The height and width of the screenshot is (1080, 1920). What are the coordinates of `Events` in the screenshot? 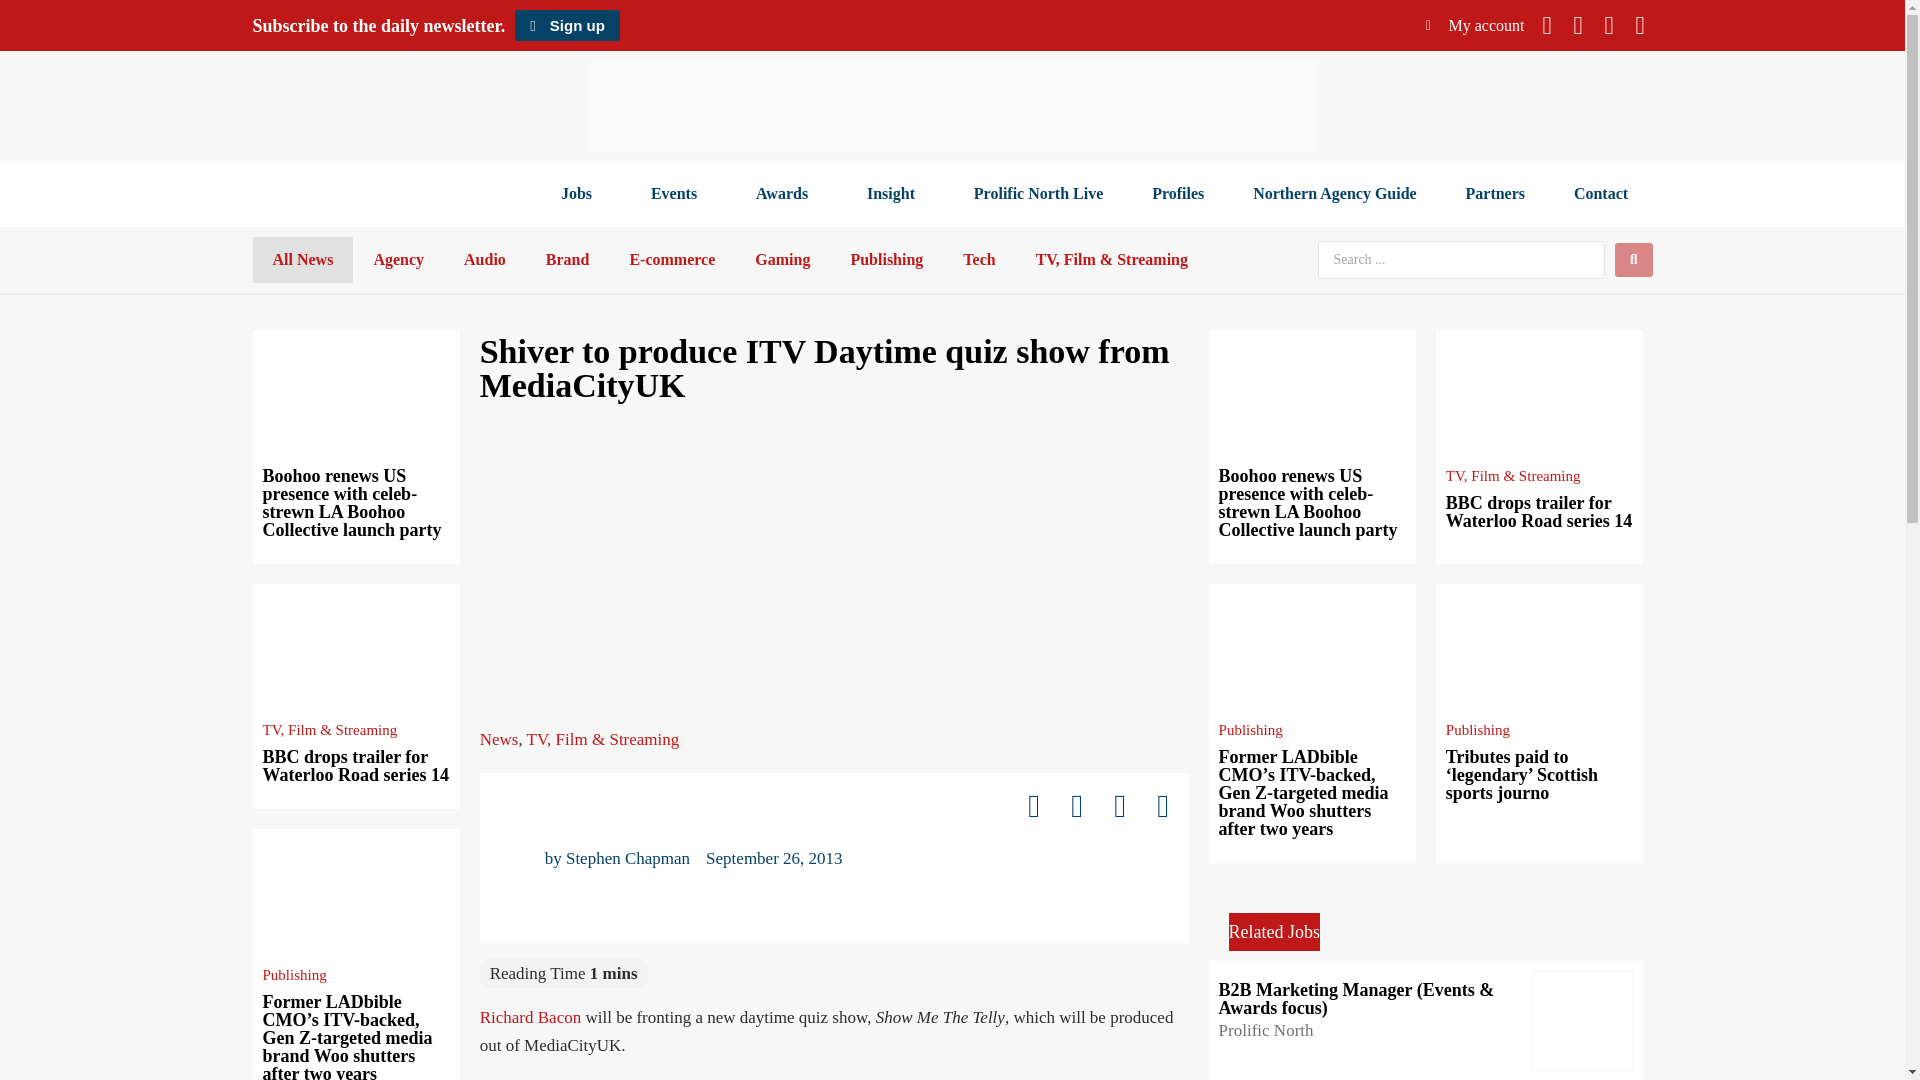 It's located at (678, 194).